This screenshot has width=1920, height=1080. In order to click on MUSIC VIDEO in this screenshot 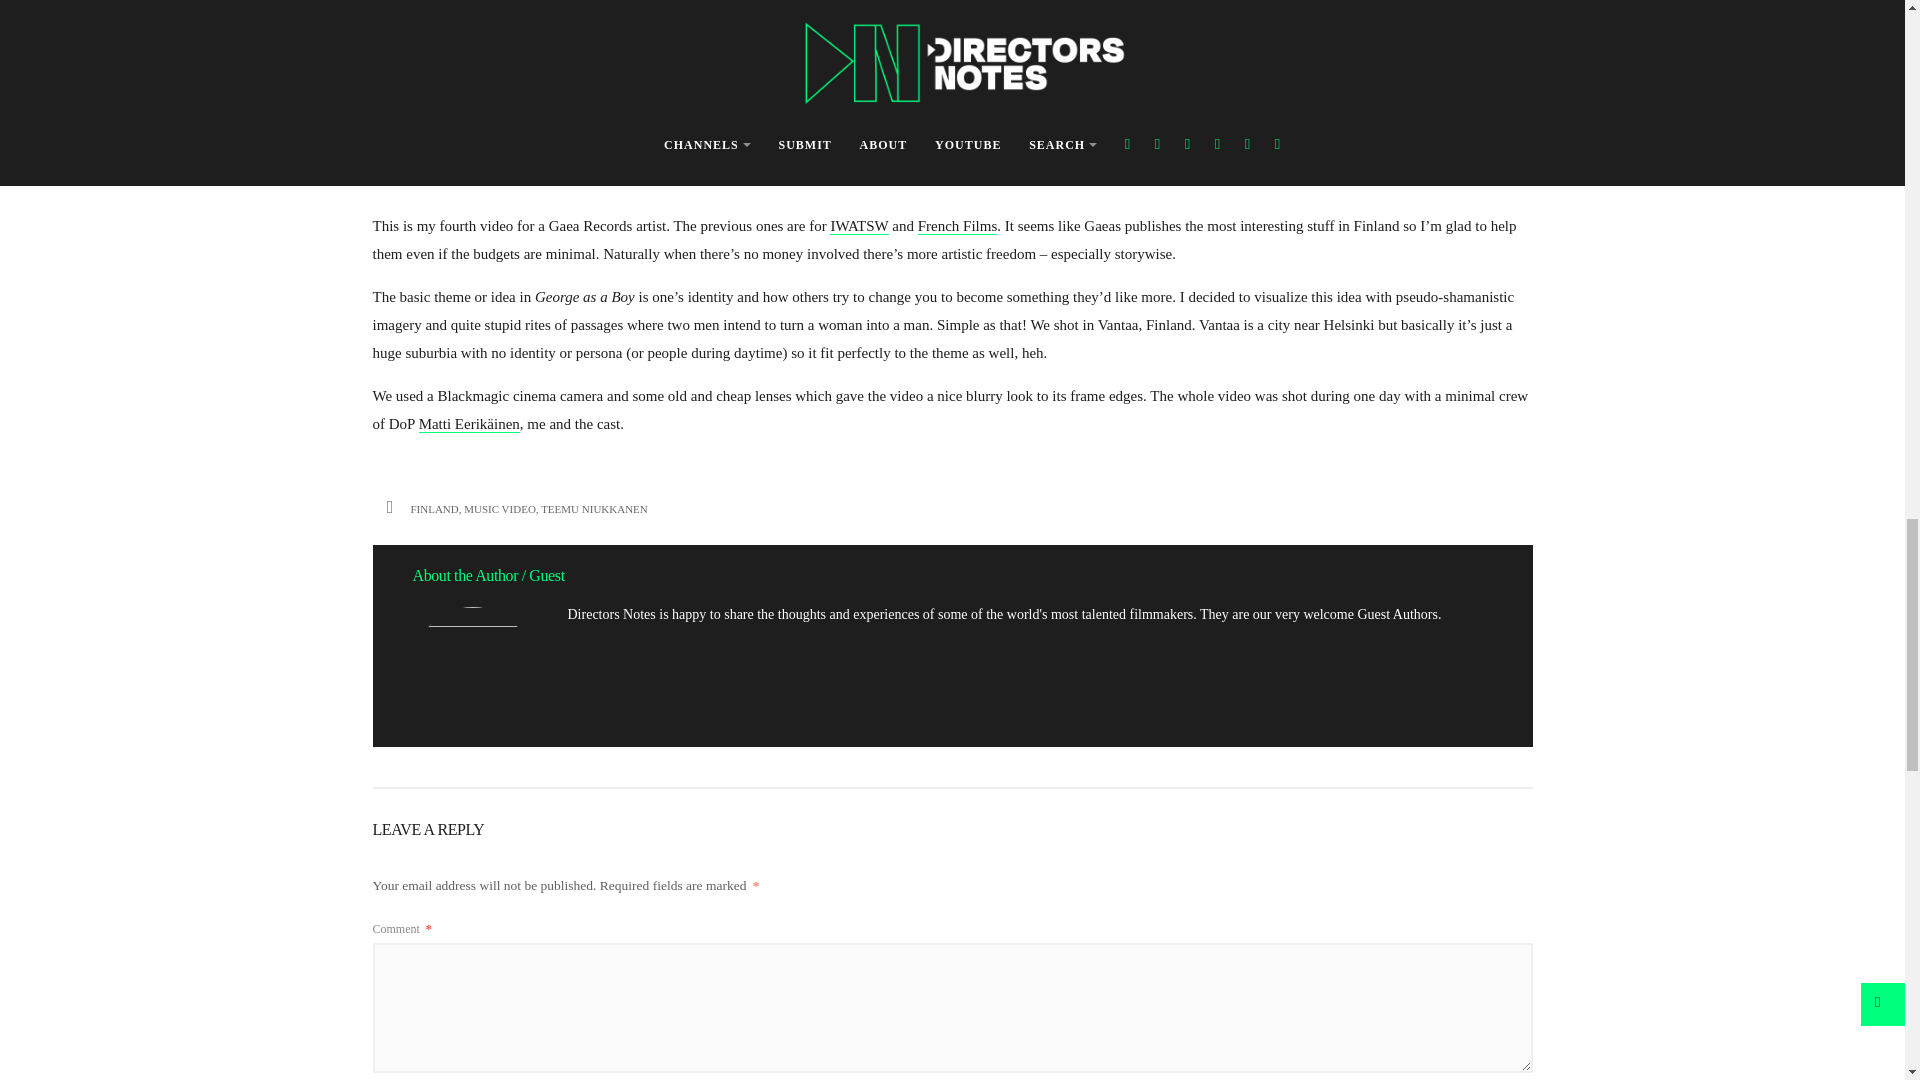, I will do `click(500, 509)`.